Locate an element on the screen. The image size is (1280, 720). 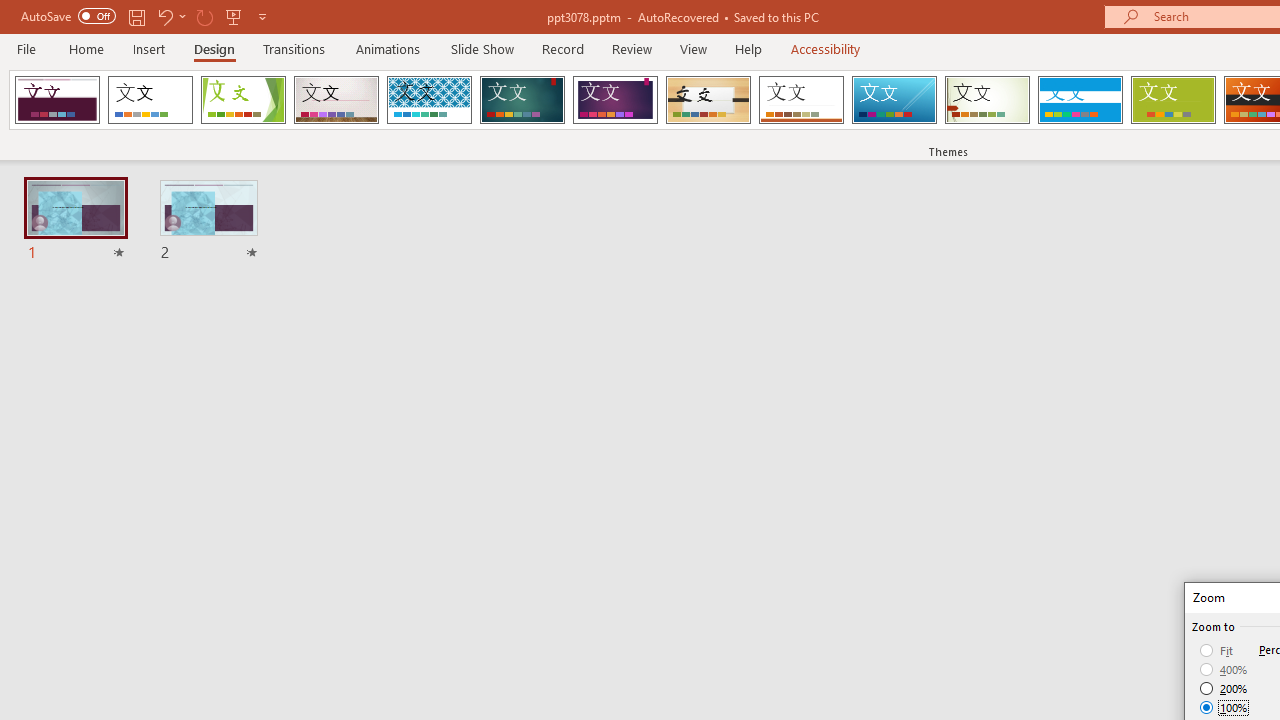
Insert is located at coordinates (150, 48).